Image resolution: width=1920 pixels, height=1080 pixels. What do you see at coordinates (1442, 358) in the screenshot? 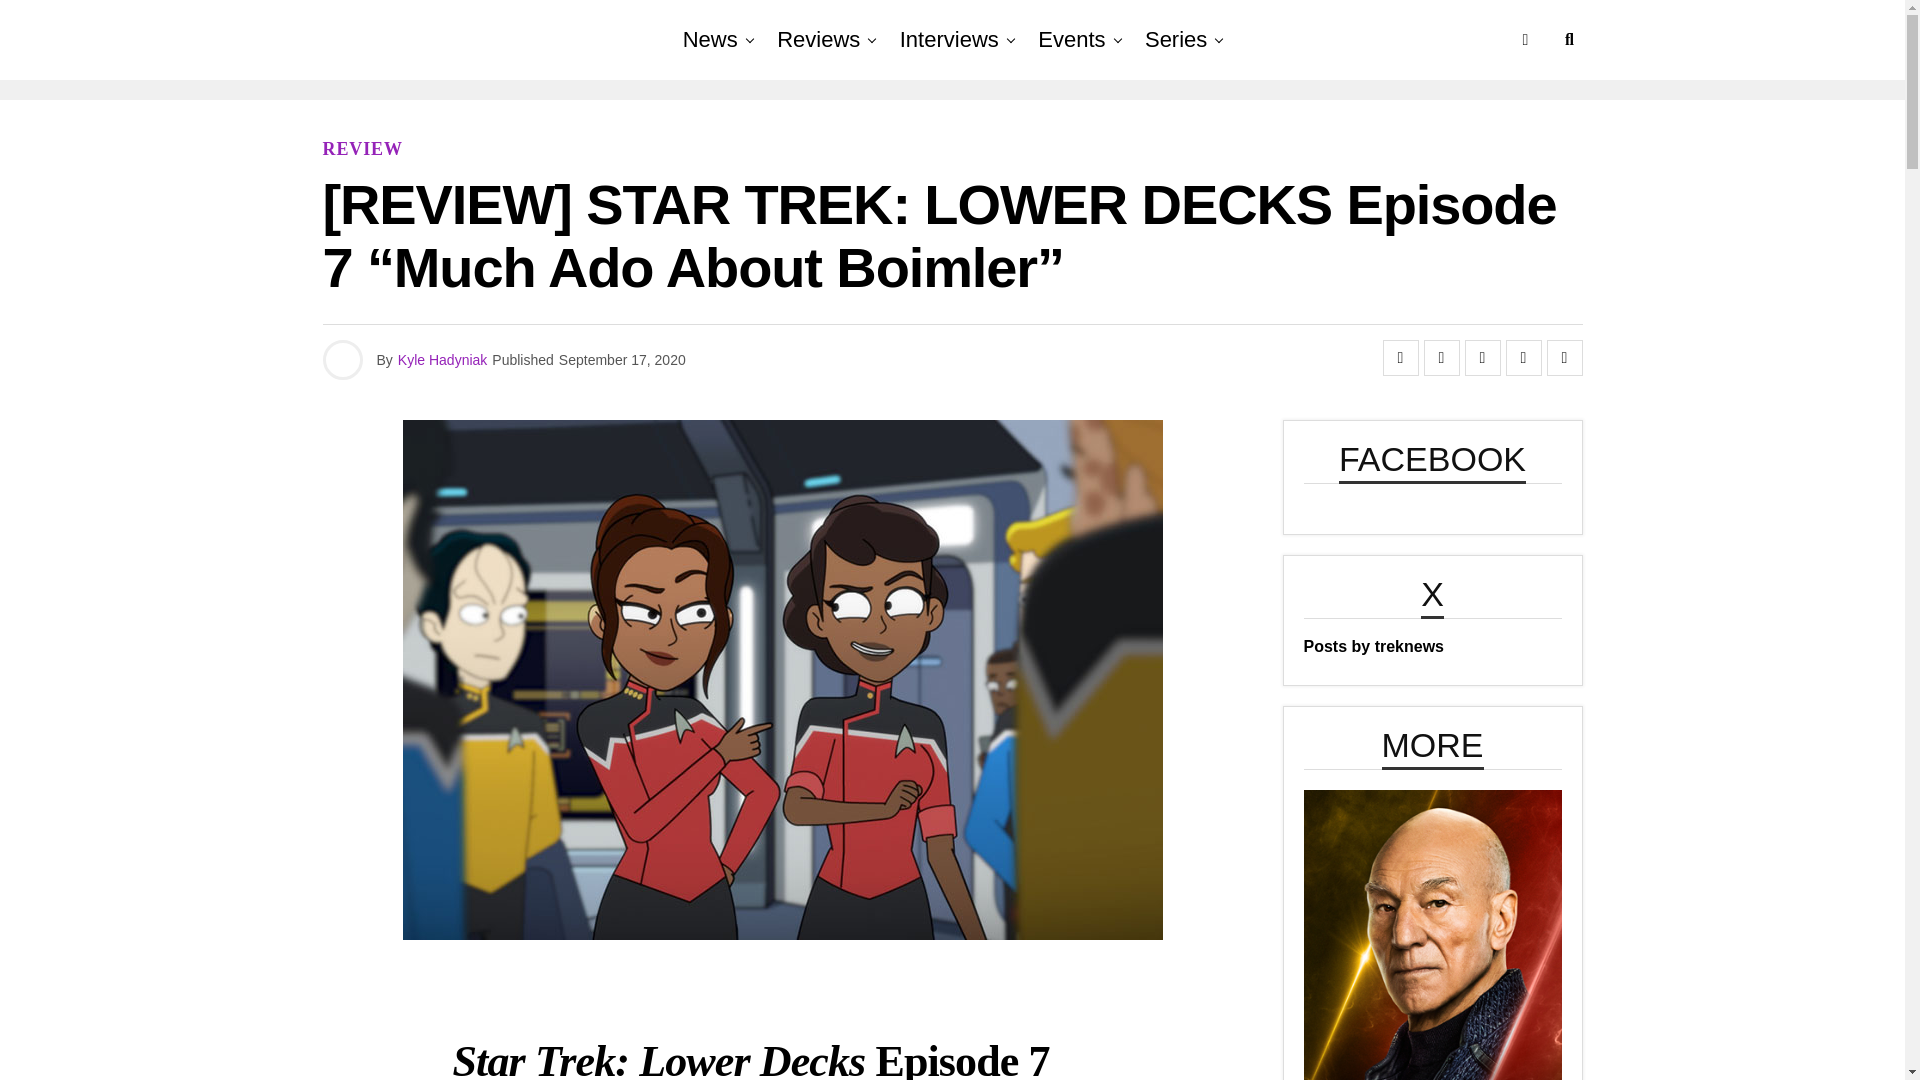
I see `Tweet This Post` at bounding box center [1442, 358].